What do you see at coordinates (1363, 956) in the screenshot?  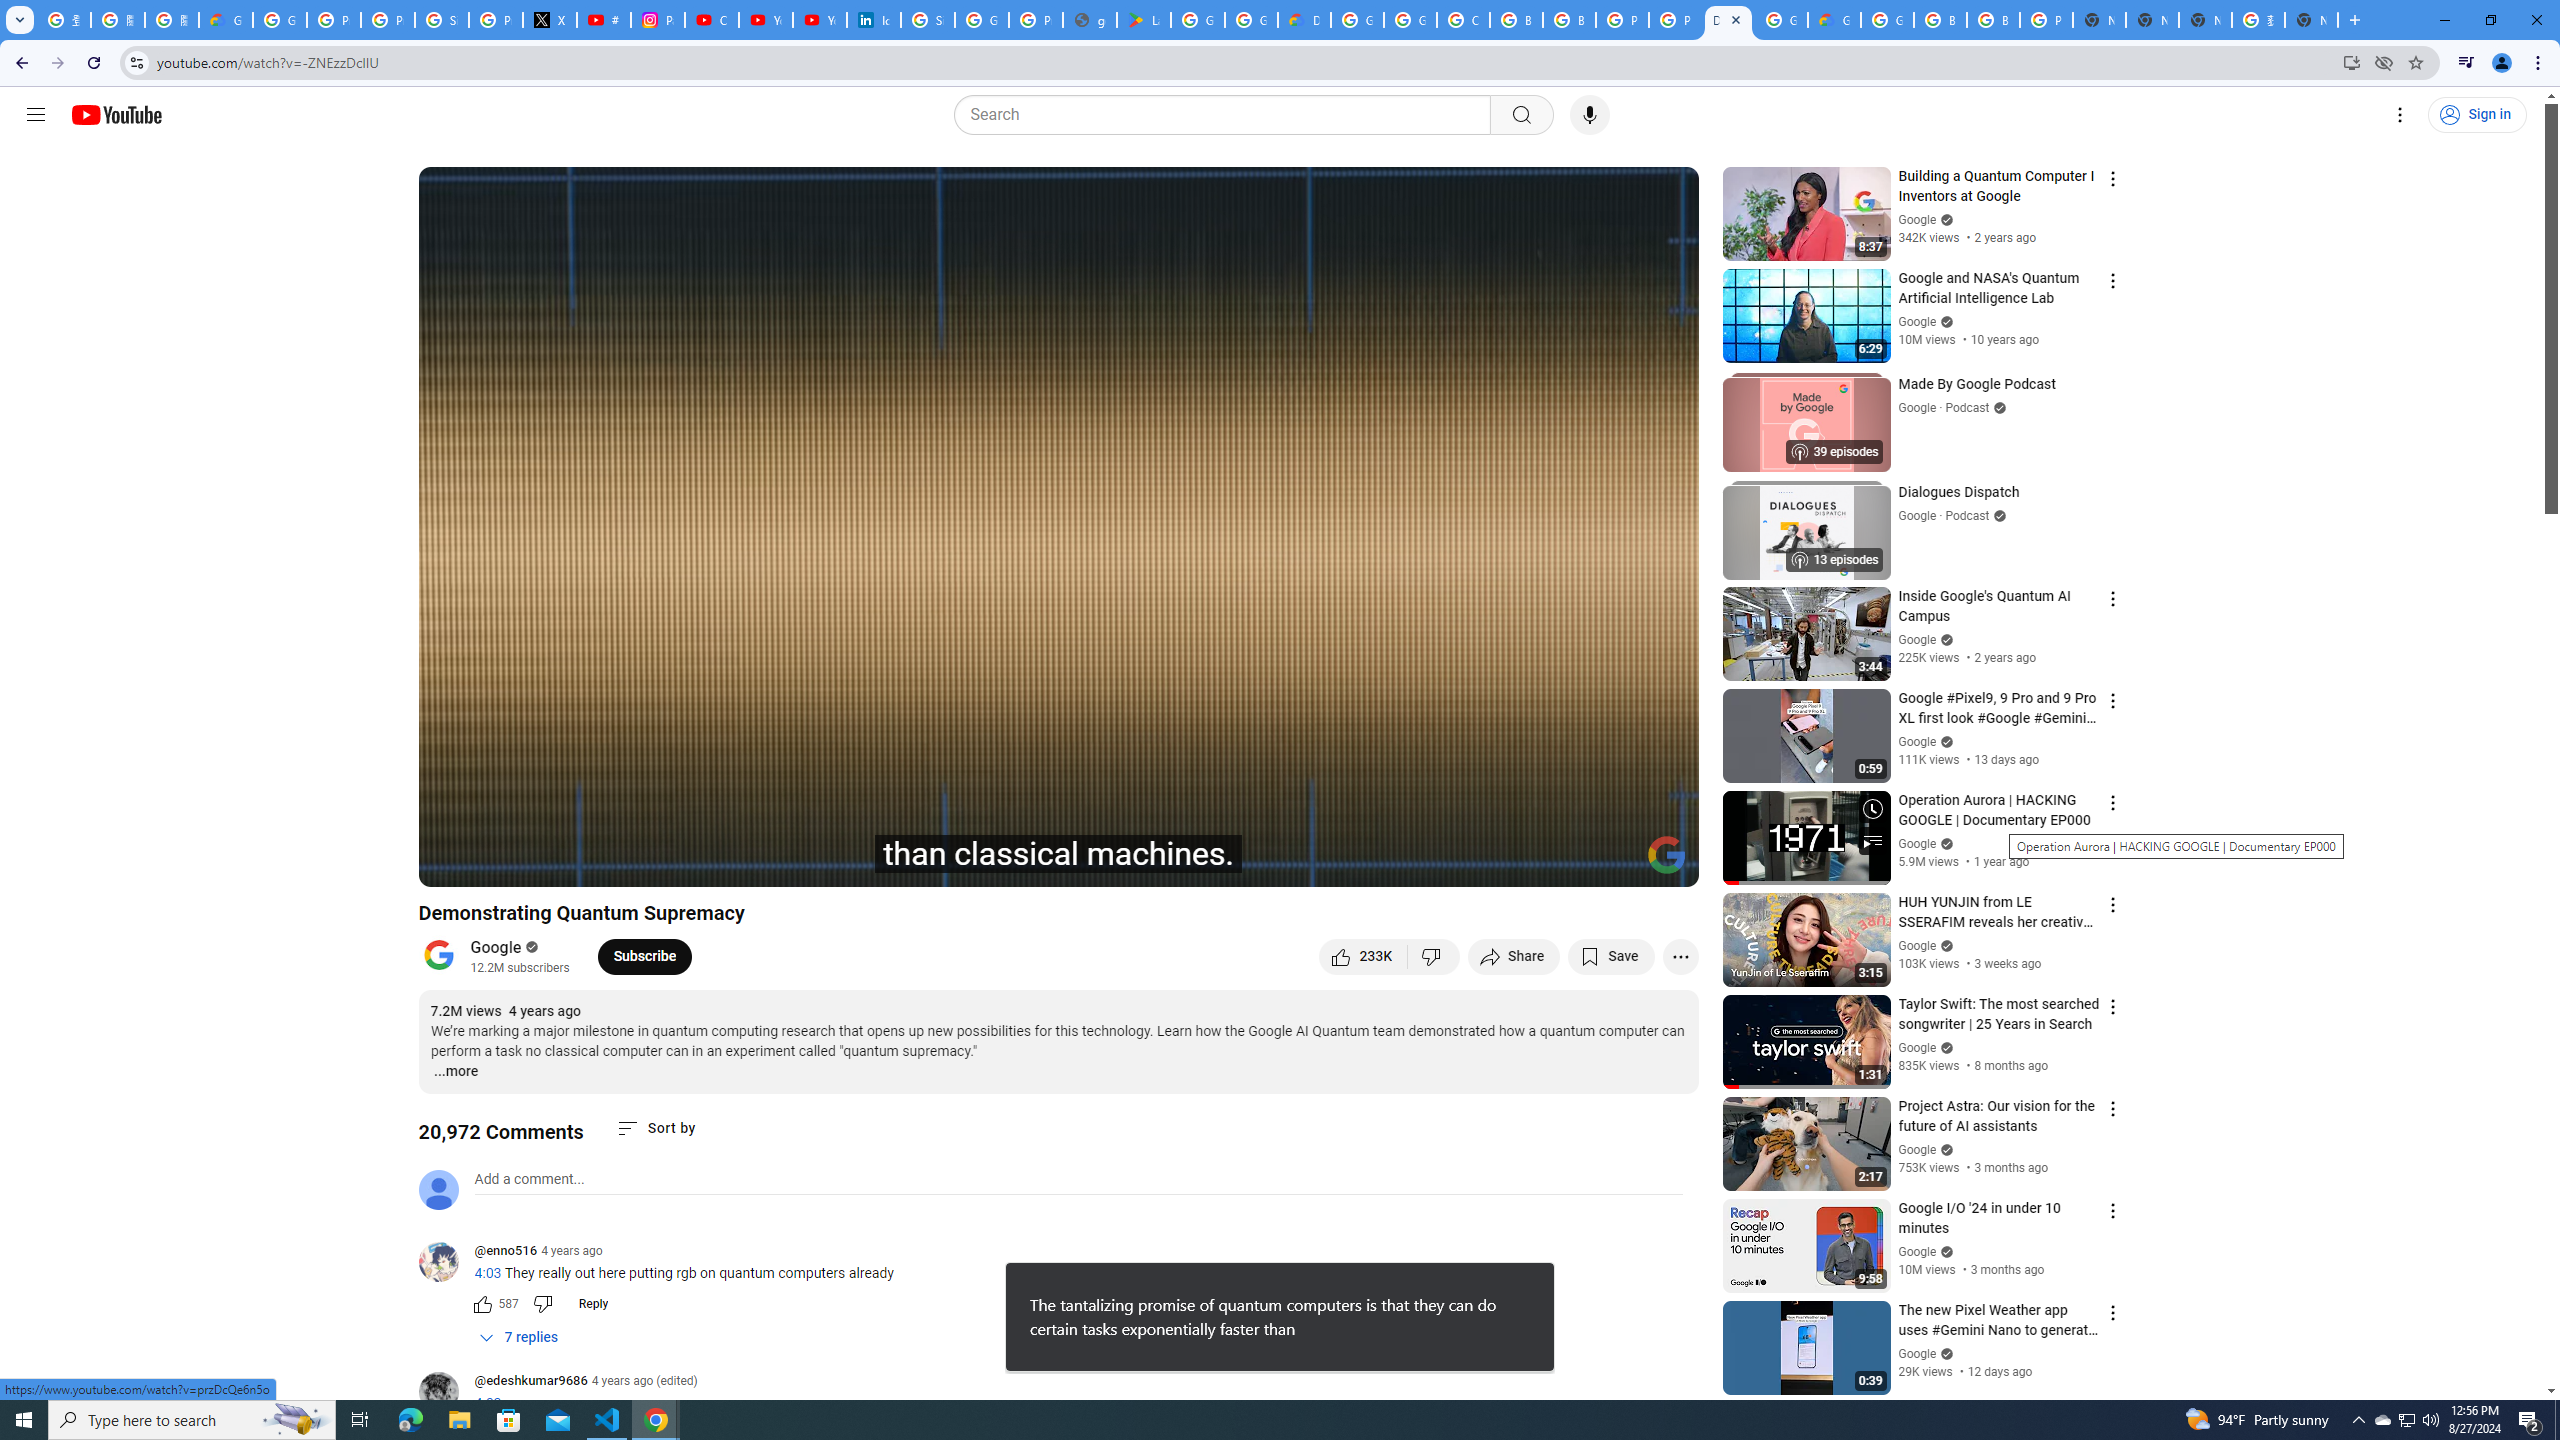 I see `like this video along with 233,071 other people` at bounding box center [1363, 956].